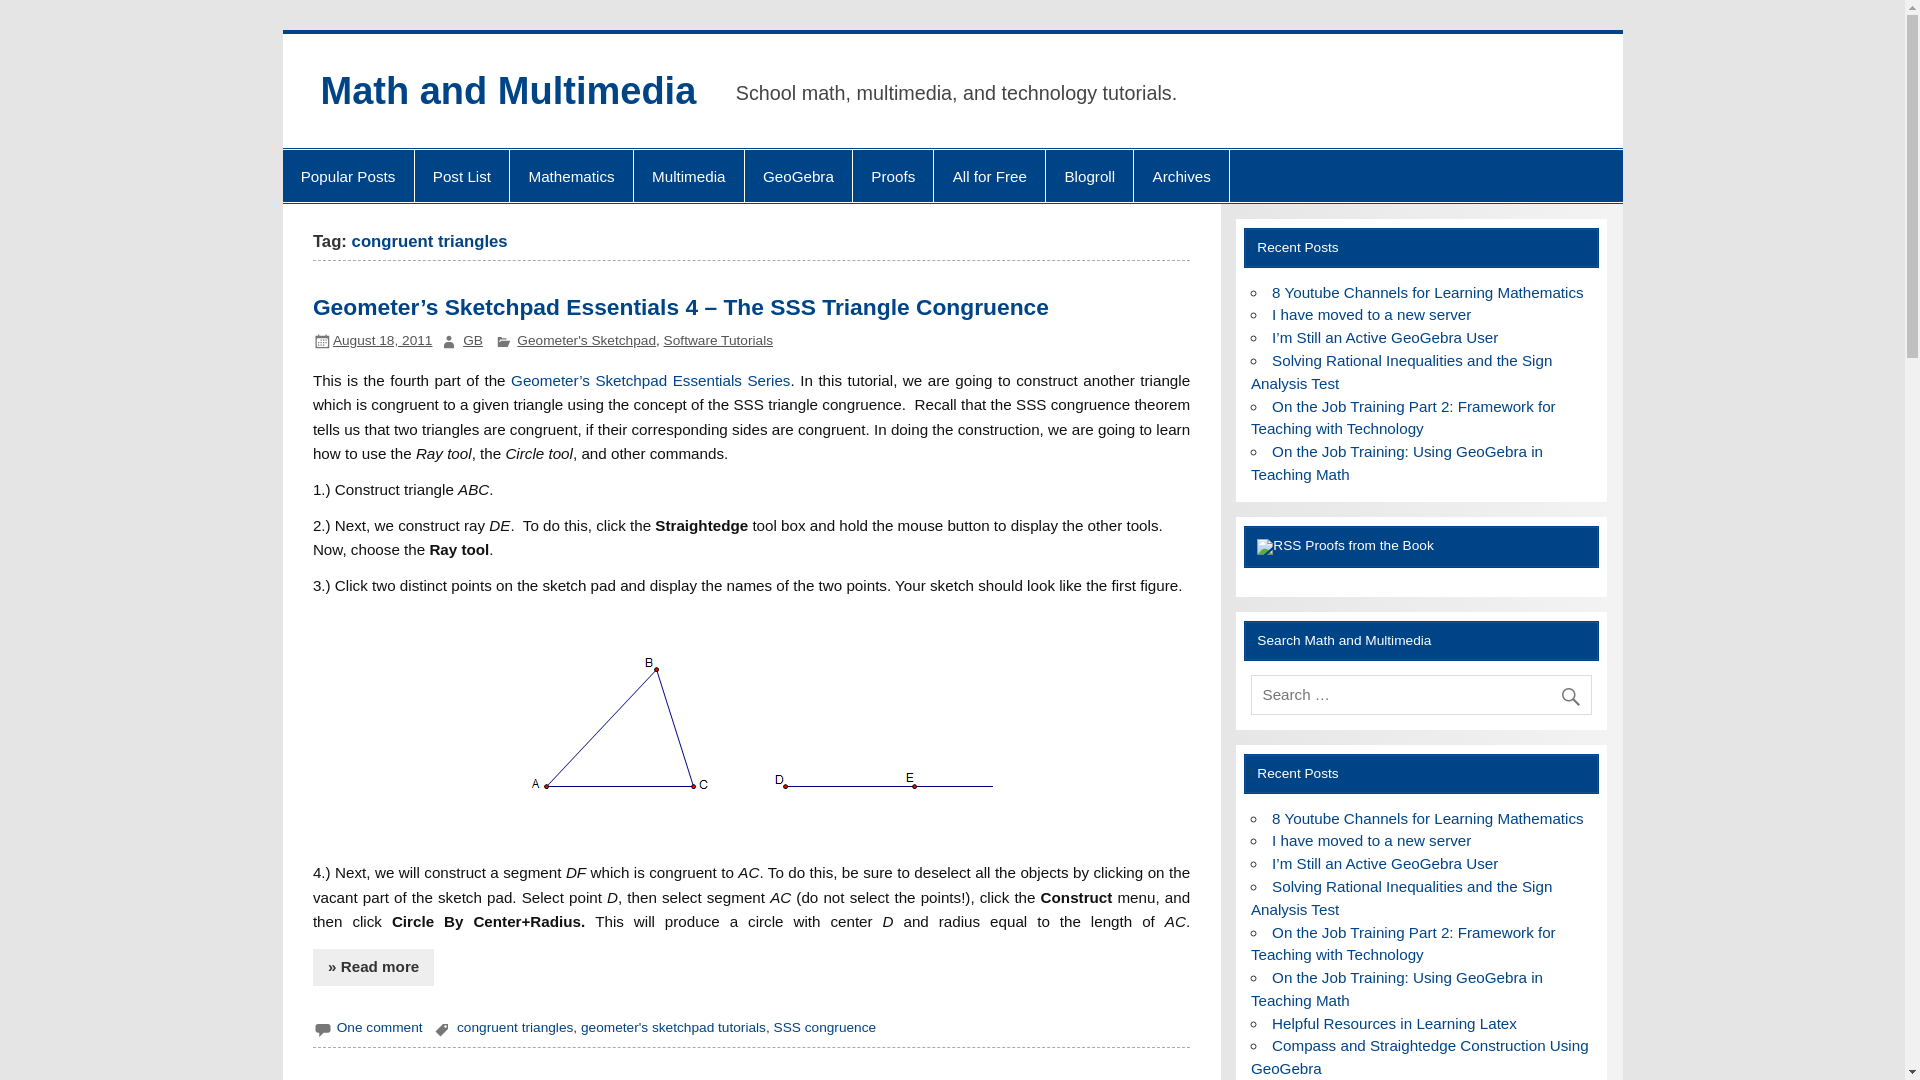 The width and height of the screenshot is (1920, 1080). I want to click on GeoGebra, so click(798, 176).